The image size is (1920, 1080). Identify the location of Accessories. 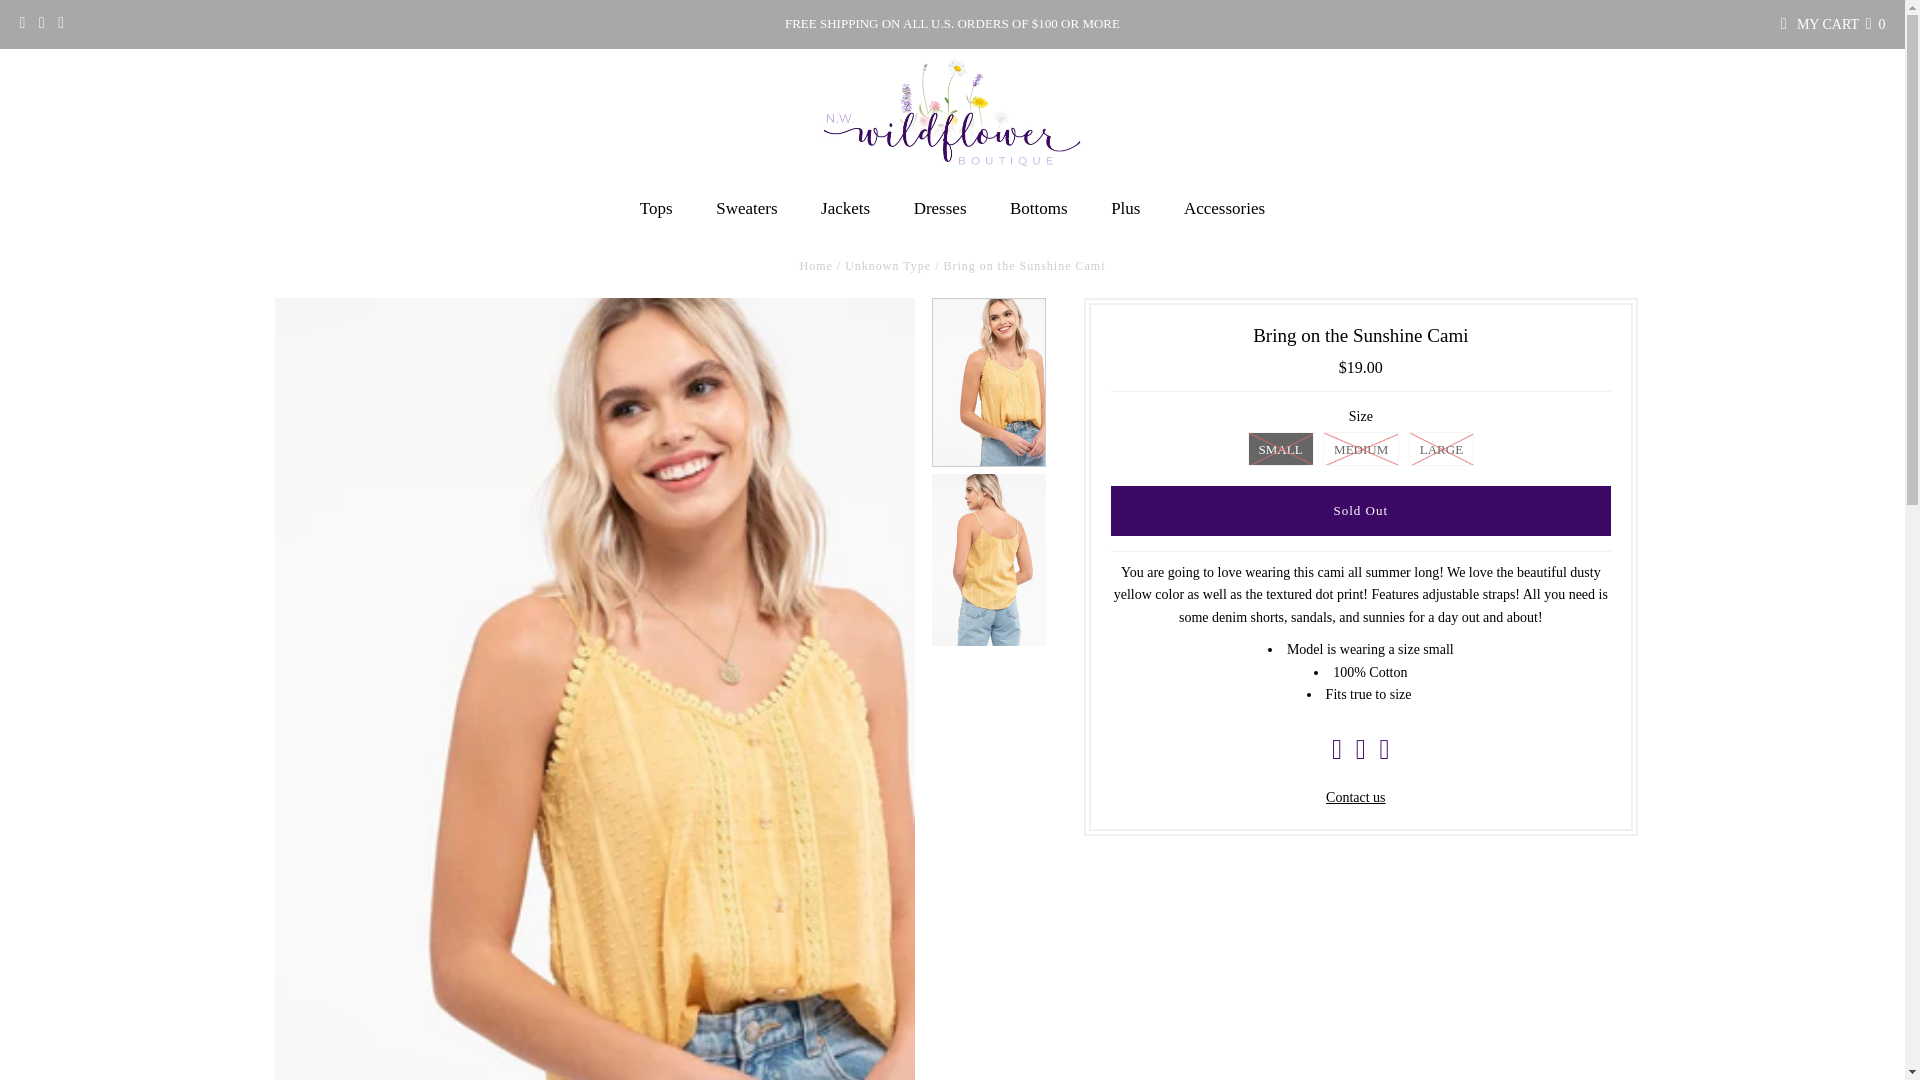
(1224, 208).